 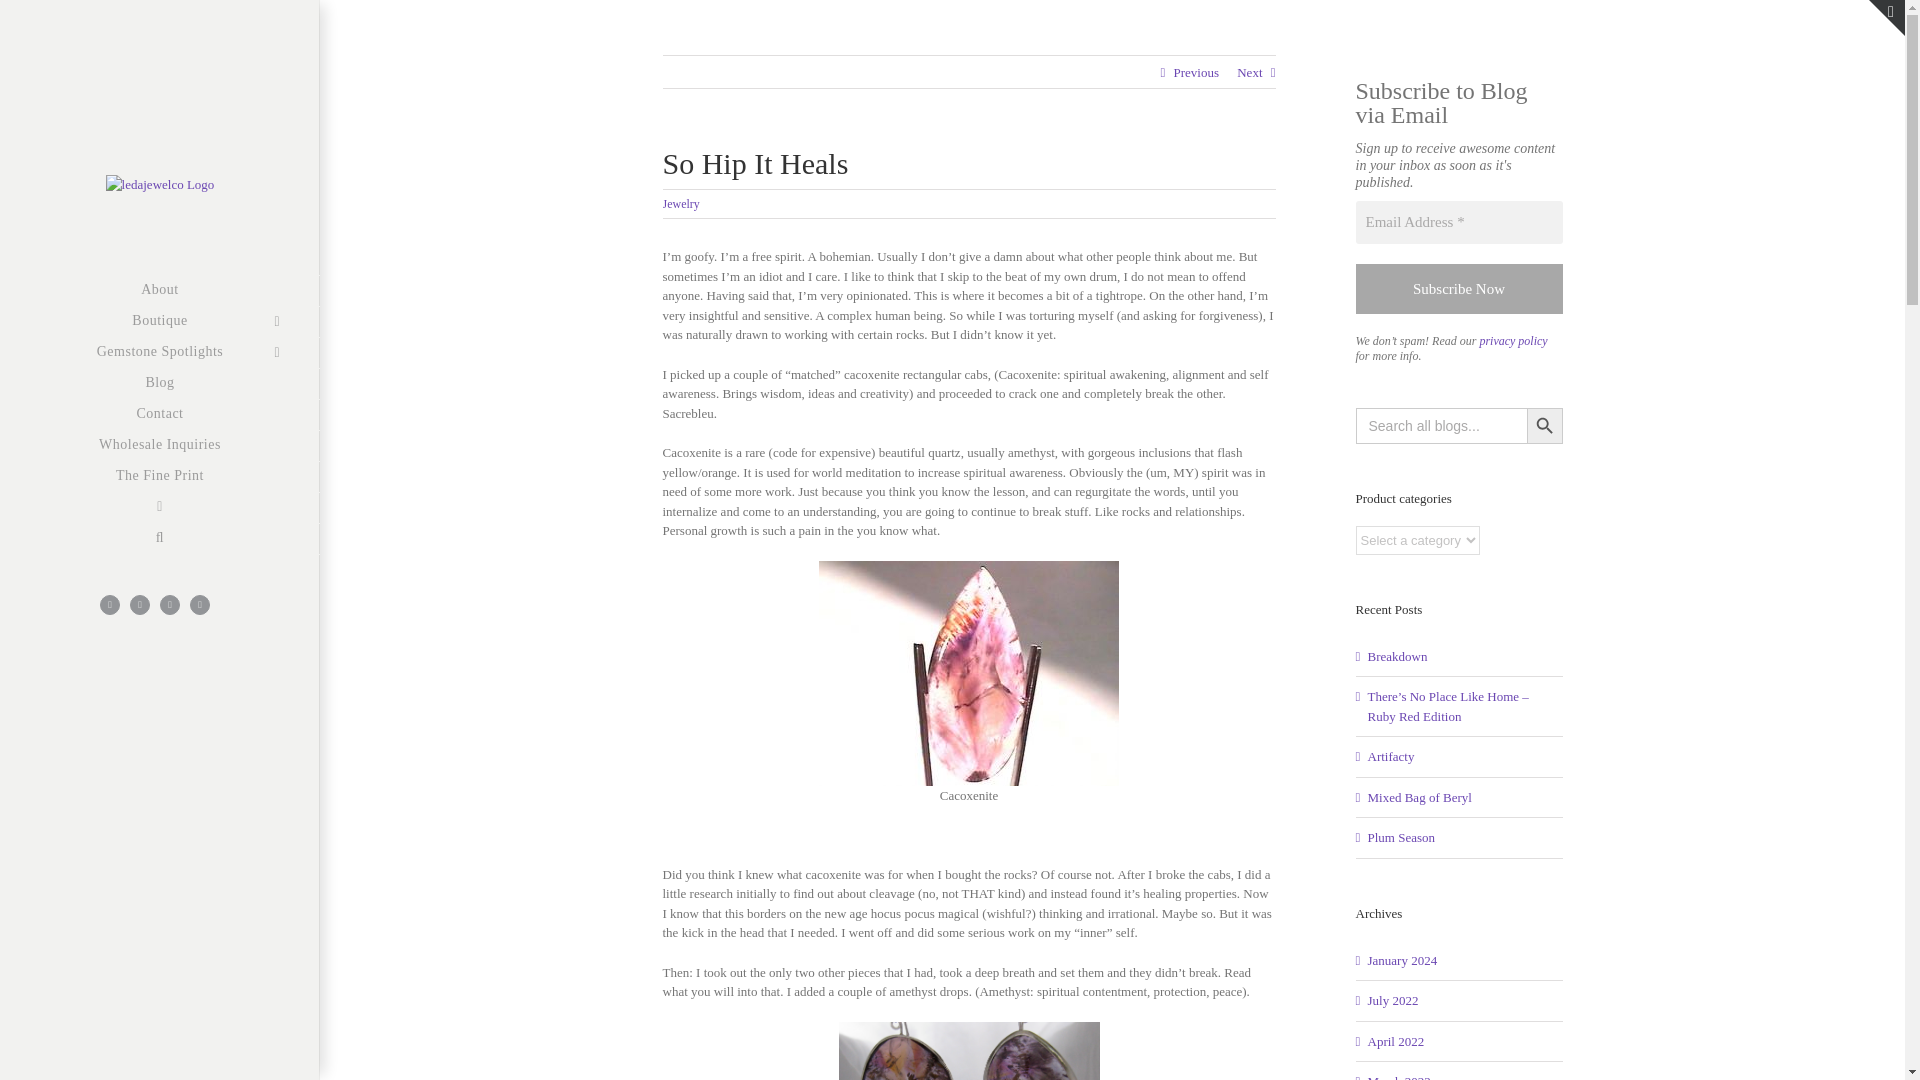 I want to click on Search, so click(x=160, y=539).